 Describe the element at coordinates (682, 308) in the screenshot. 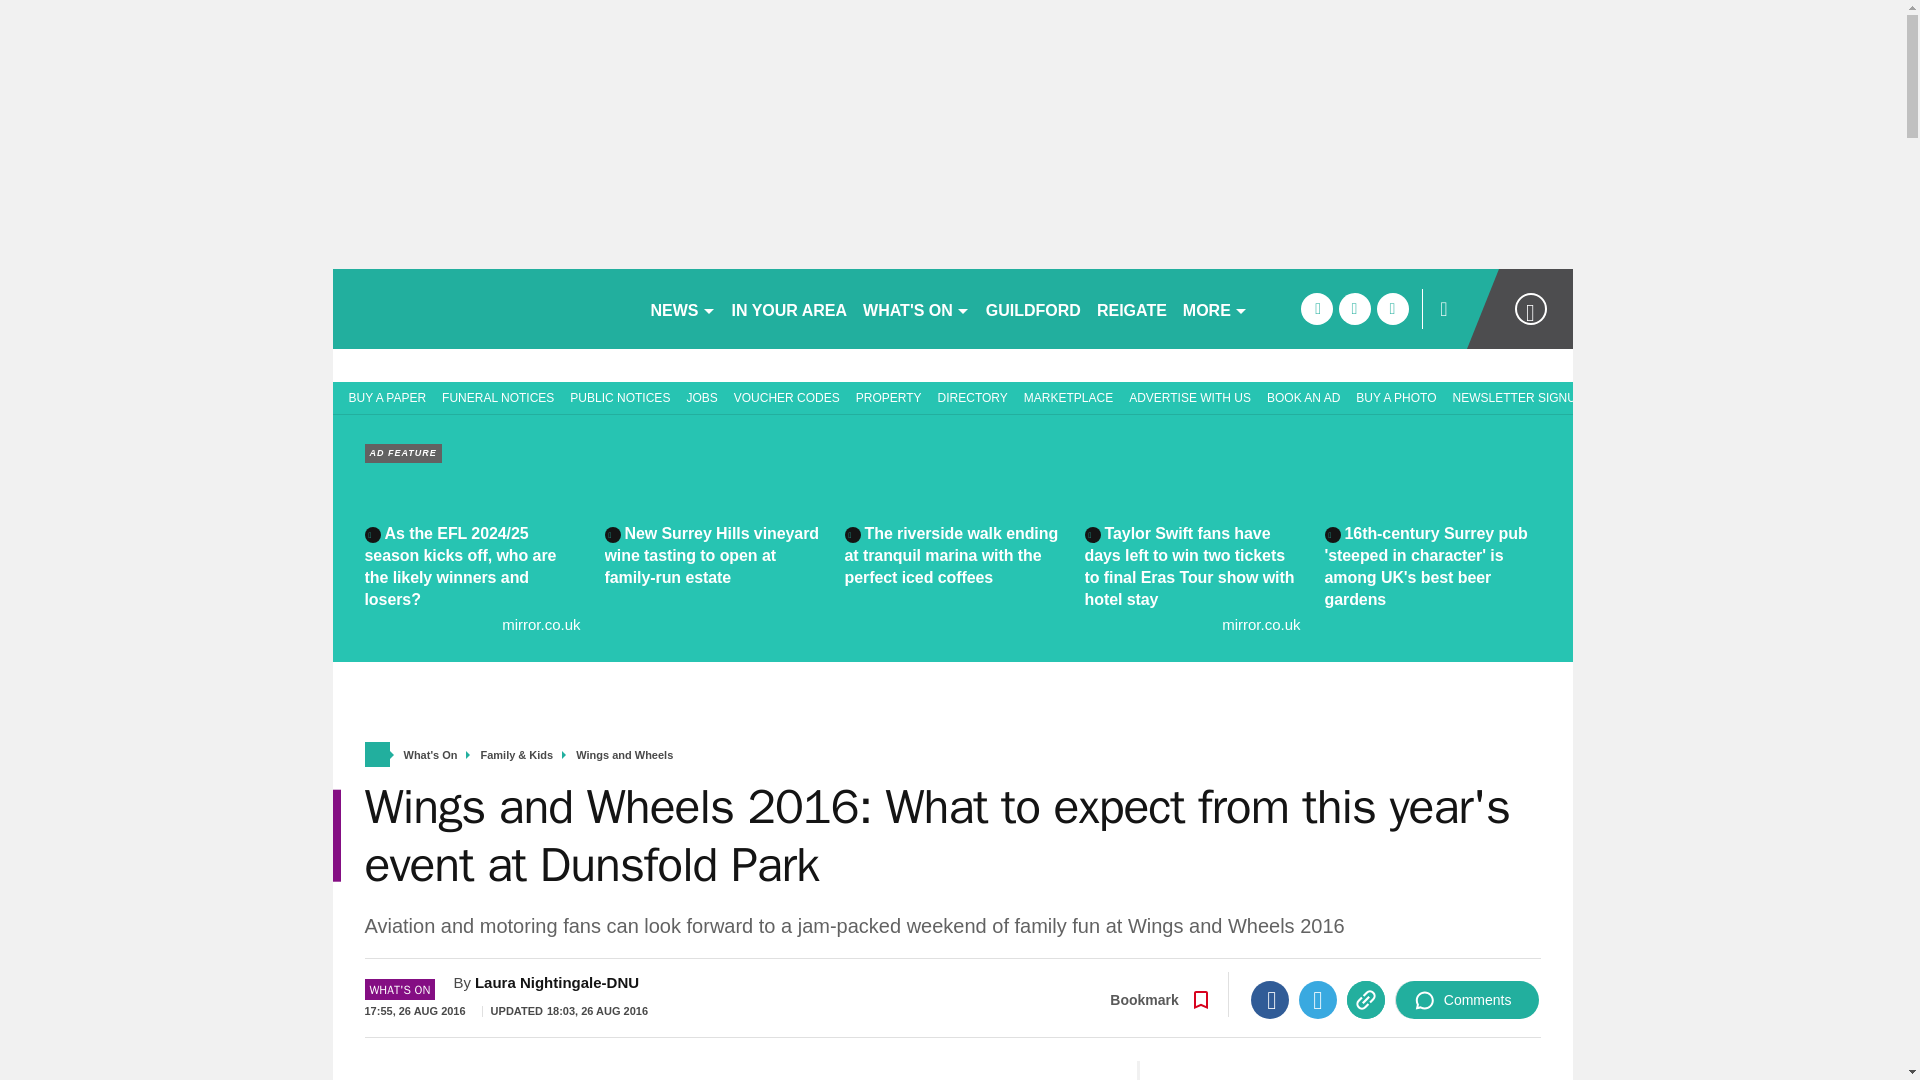

I see `NEWS` at that location.